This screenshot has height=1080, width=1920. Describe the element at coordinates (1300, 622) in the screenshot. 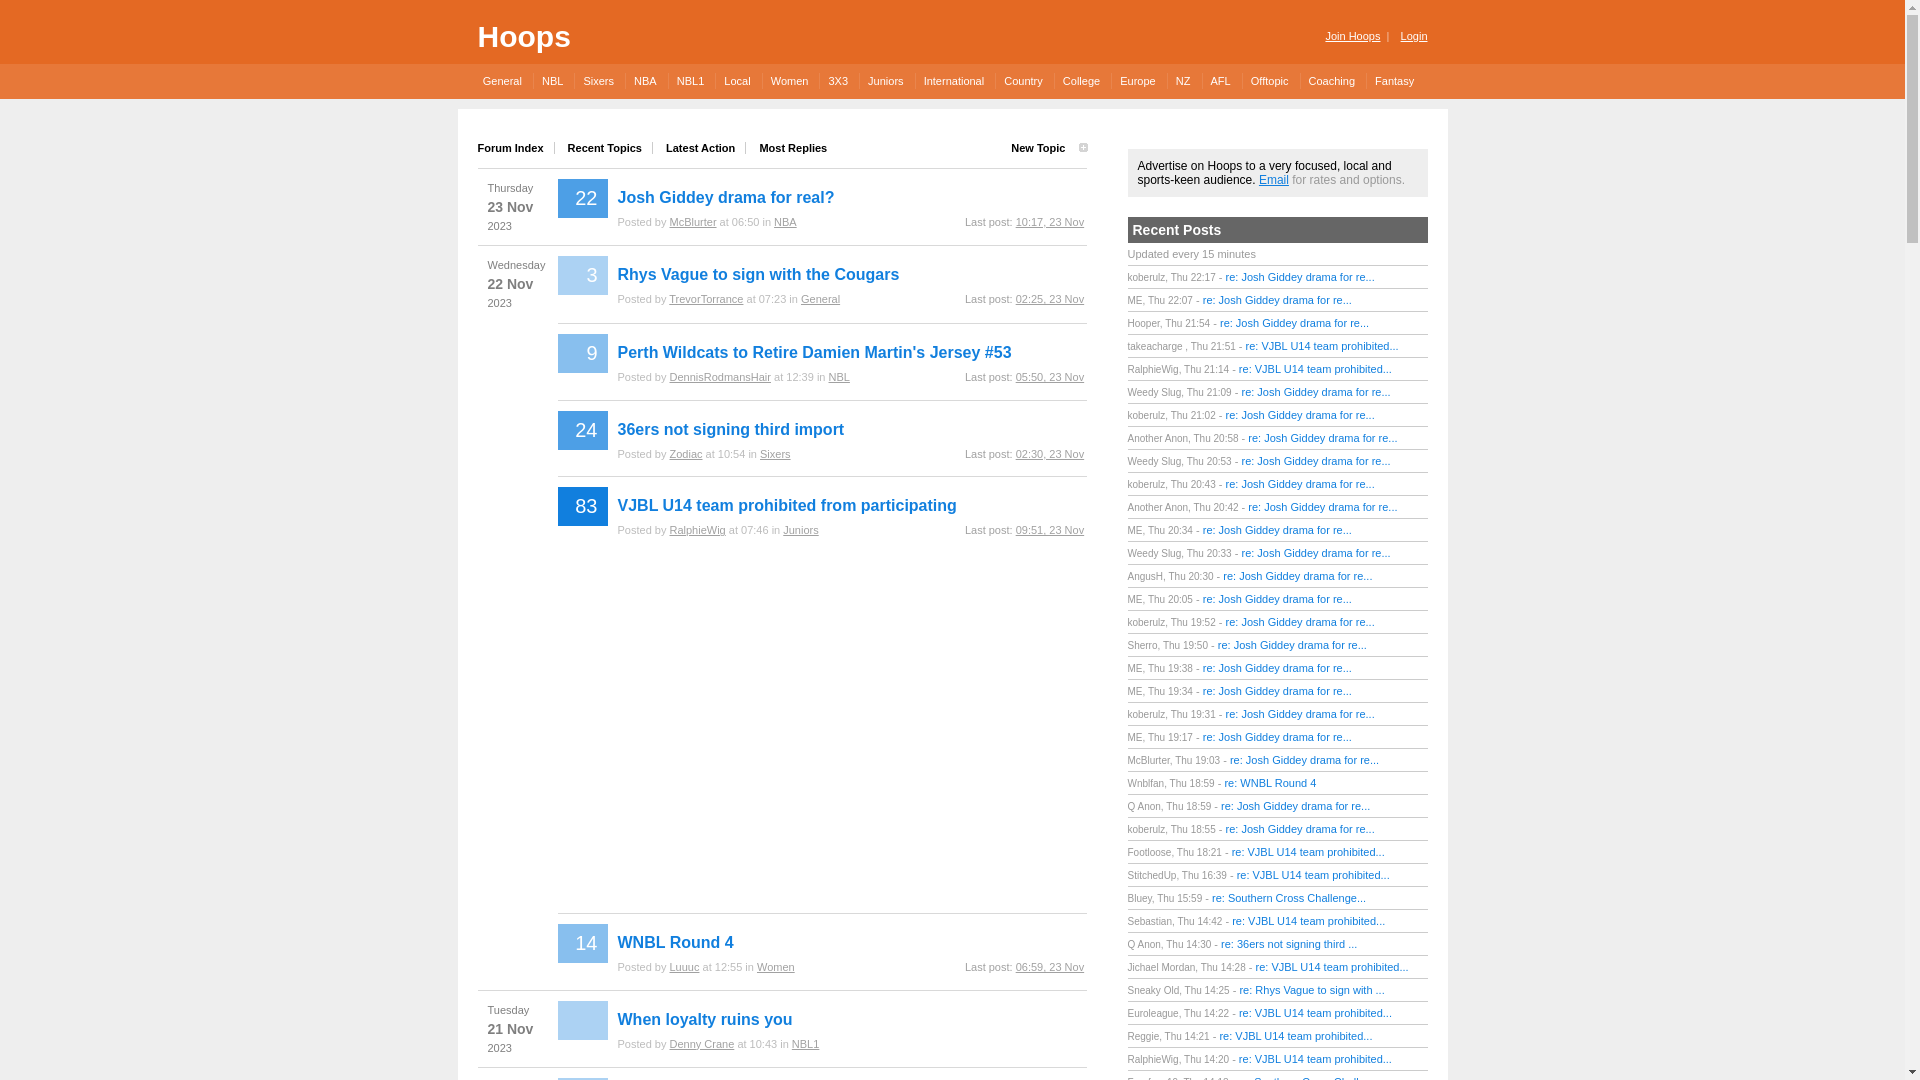

I see `re: Josh Giddey drama for re...` at that location.